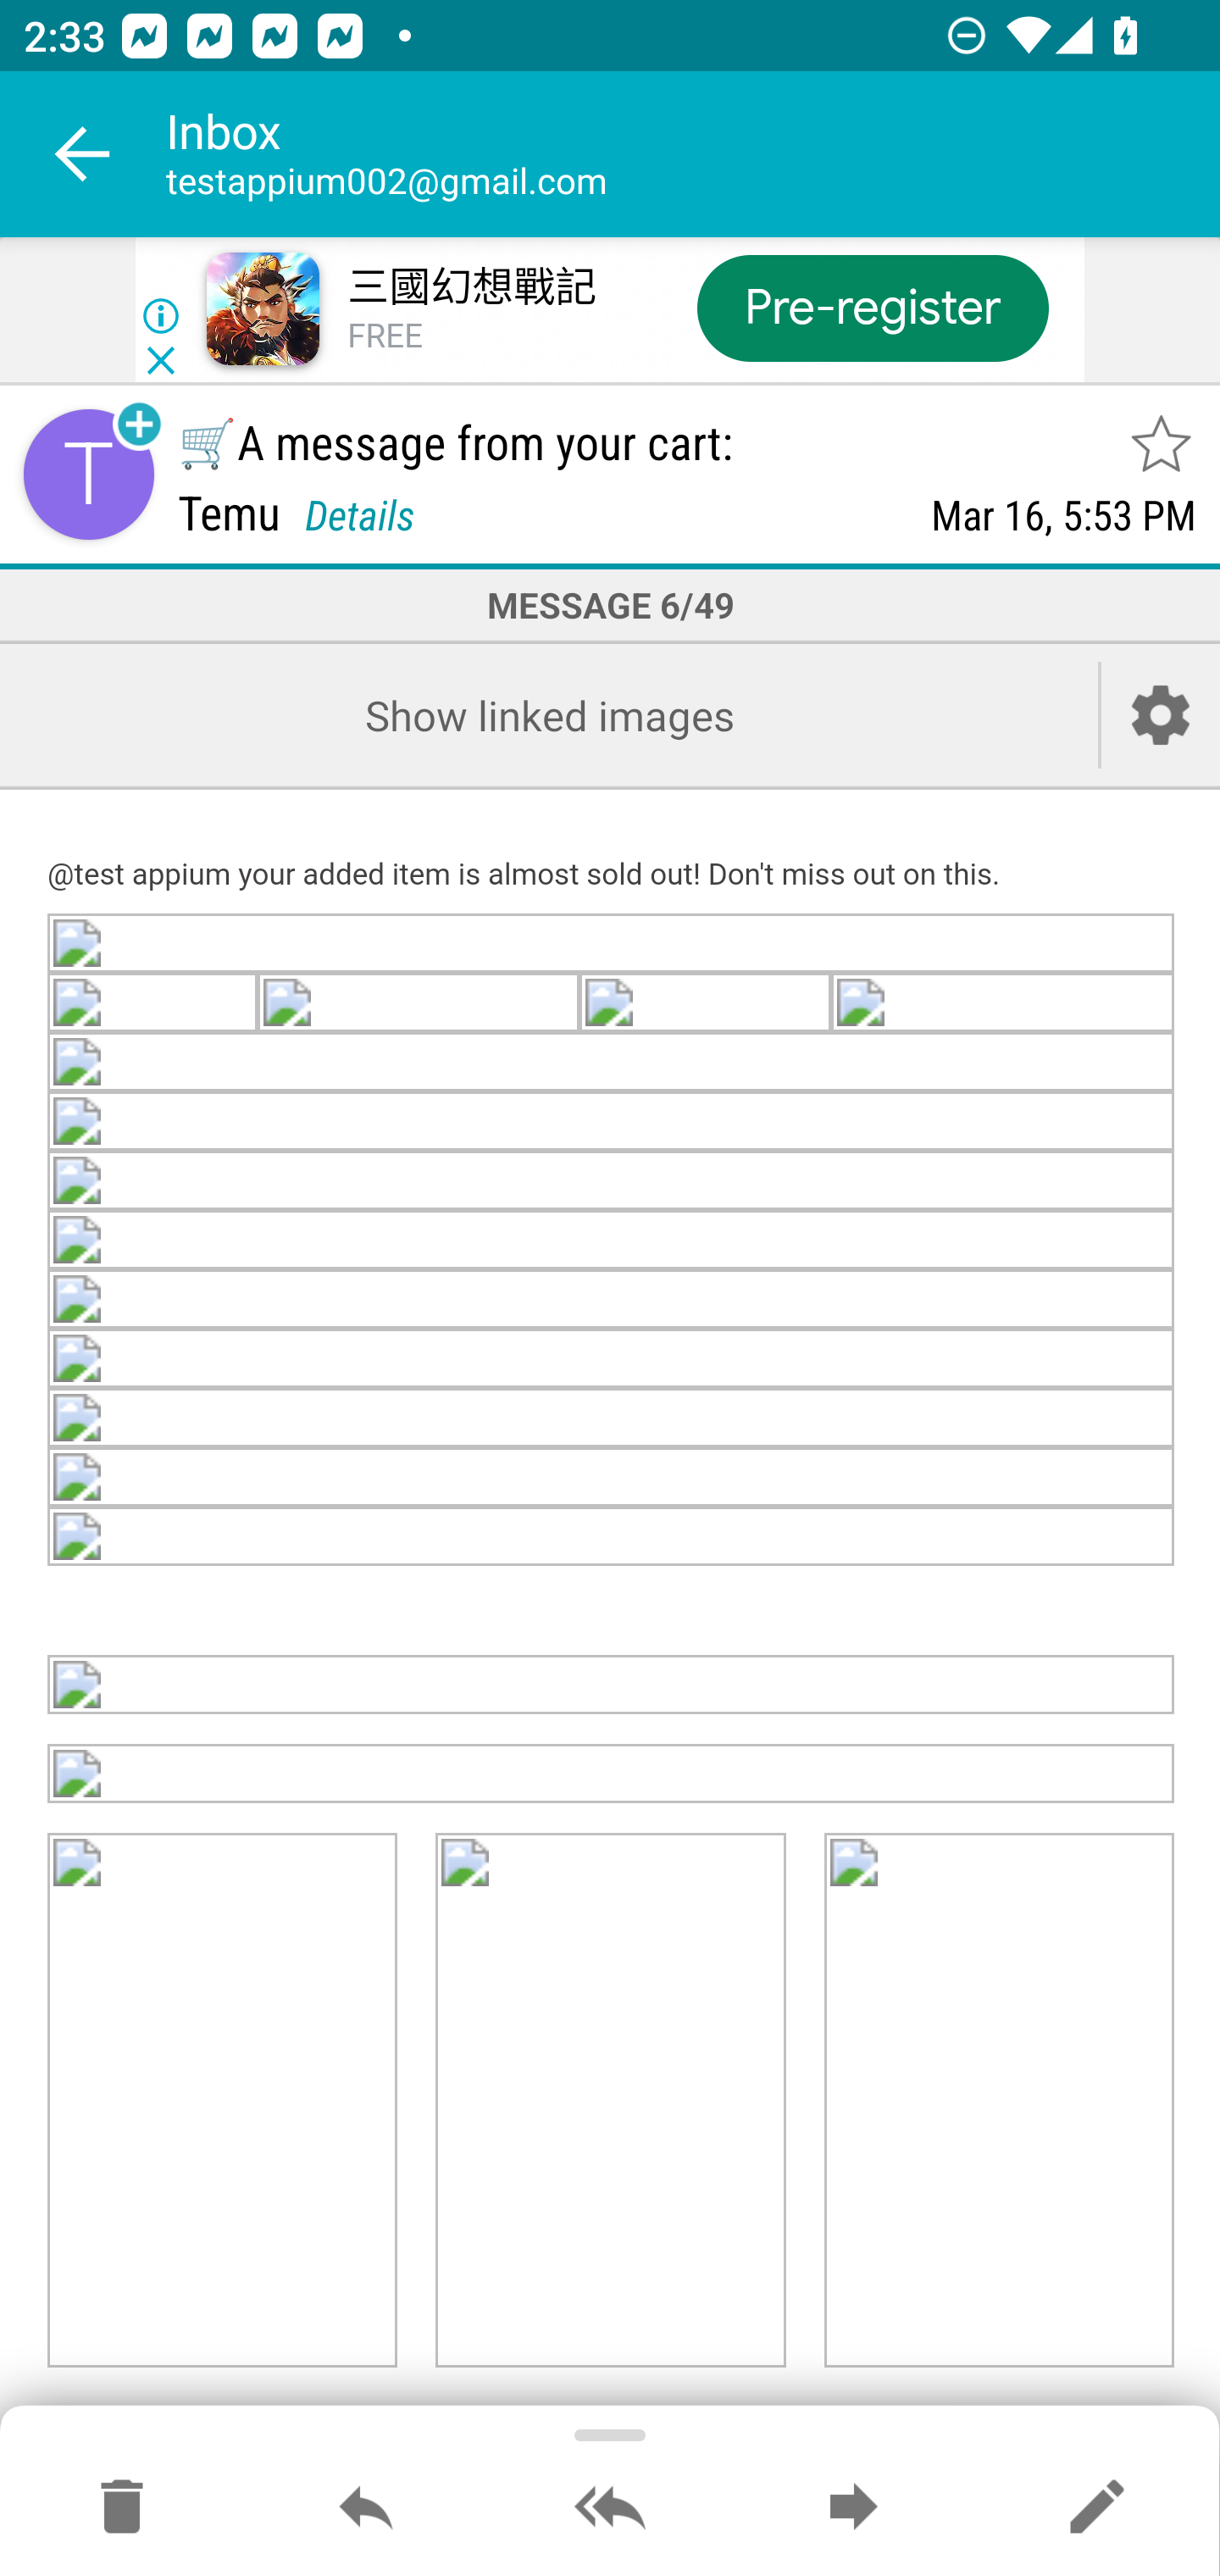 Image resolution: width=1220 pixels, height=2576 pixels. I want to click on Forward, so click(853, 2508).